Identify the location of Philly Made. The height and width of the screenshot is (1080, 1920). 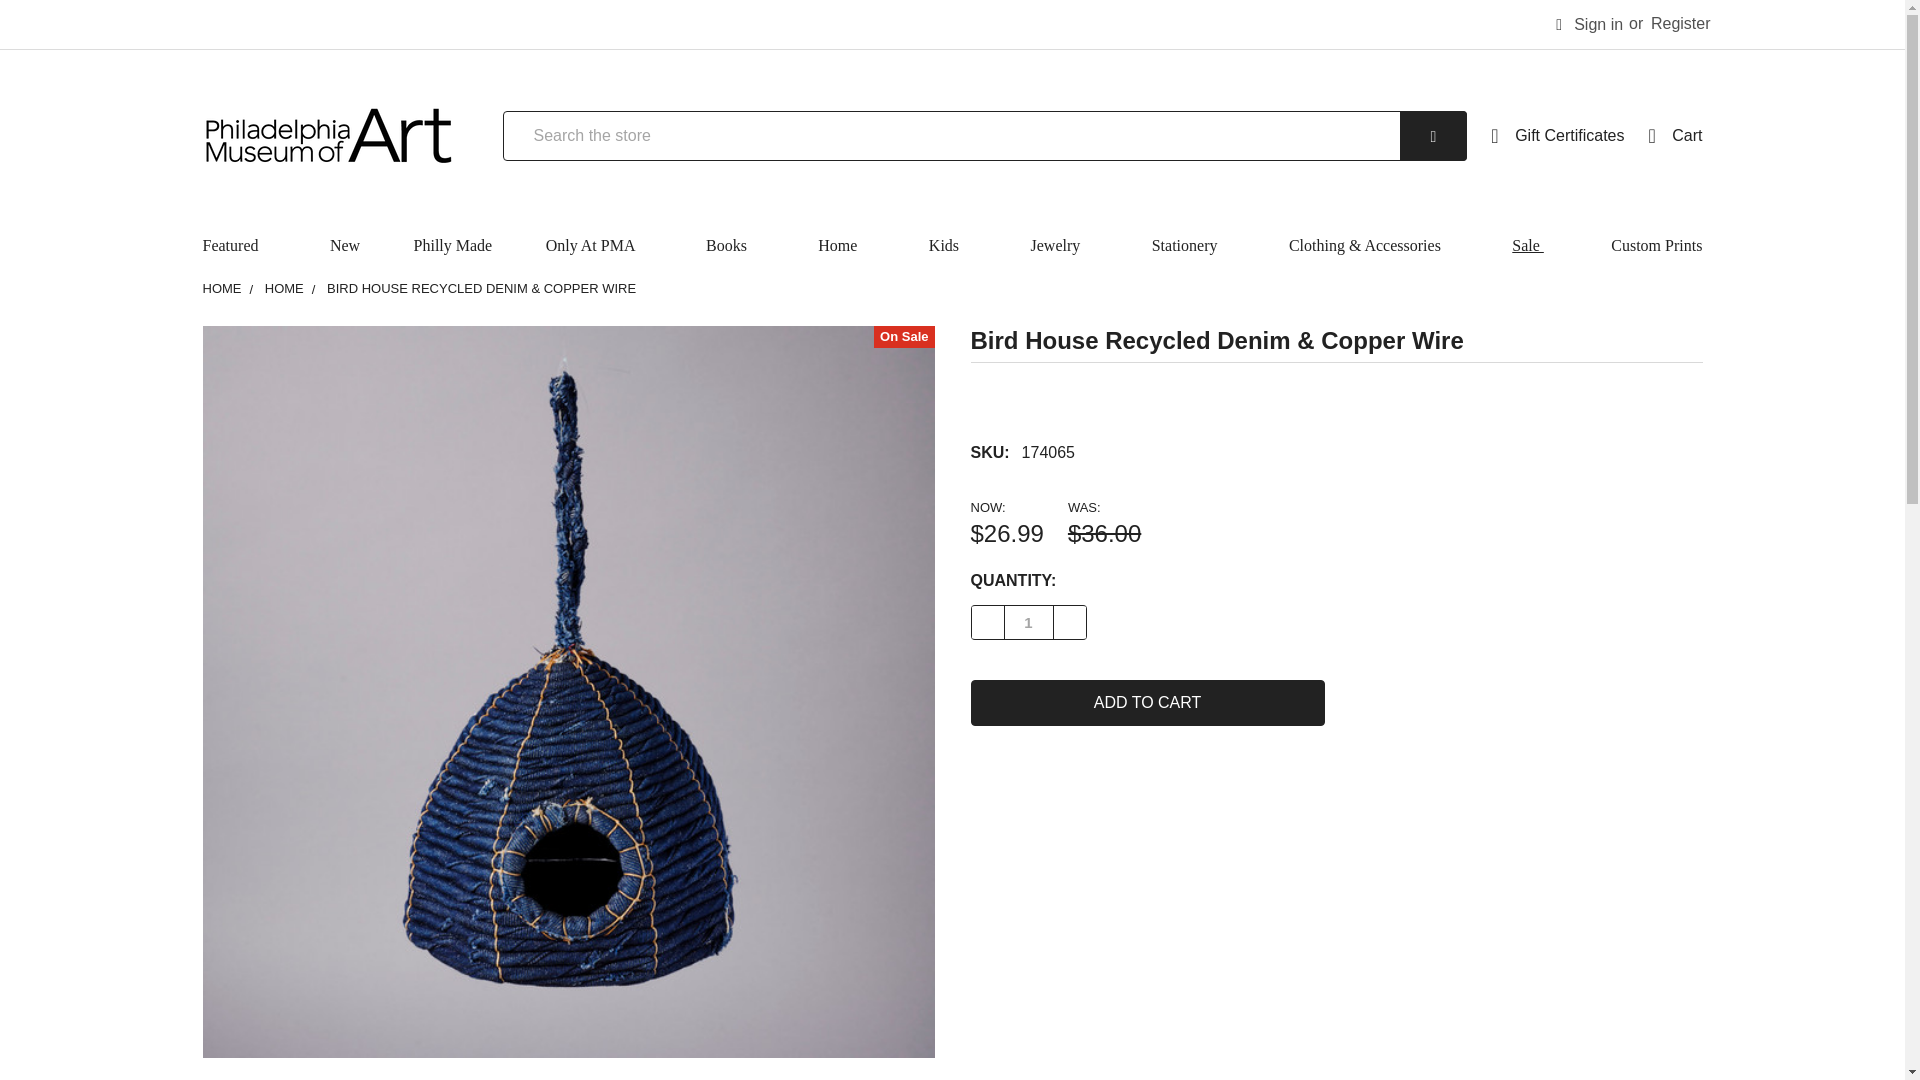
(452, 246).